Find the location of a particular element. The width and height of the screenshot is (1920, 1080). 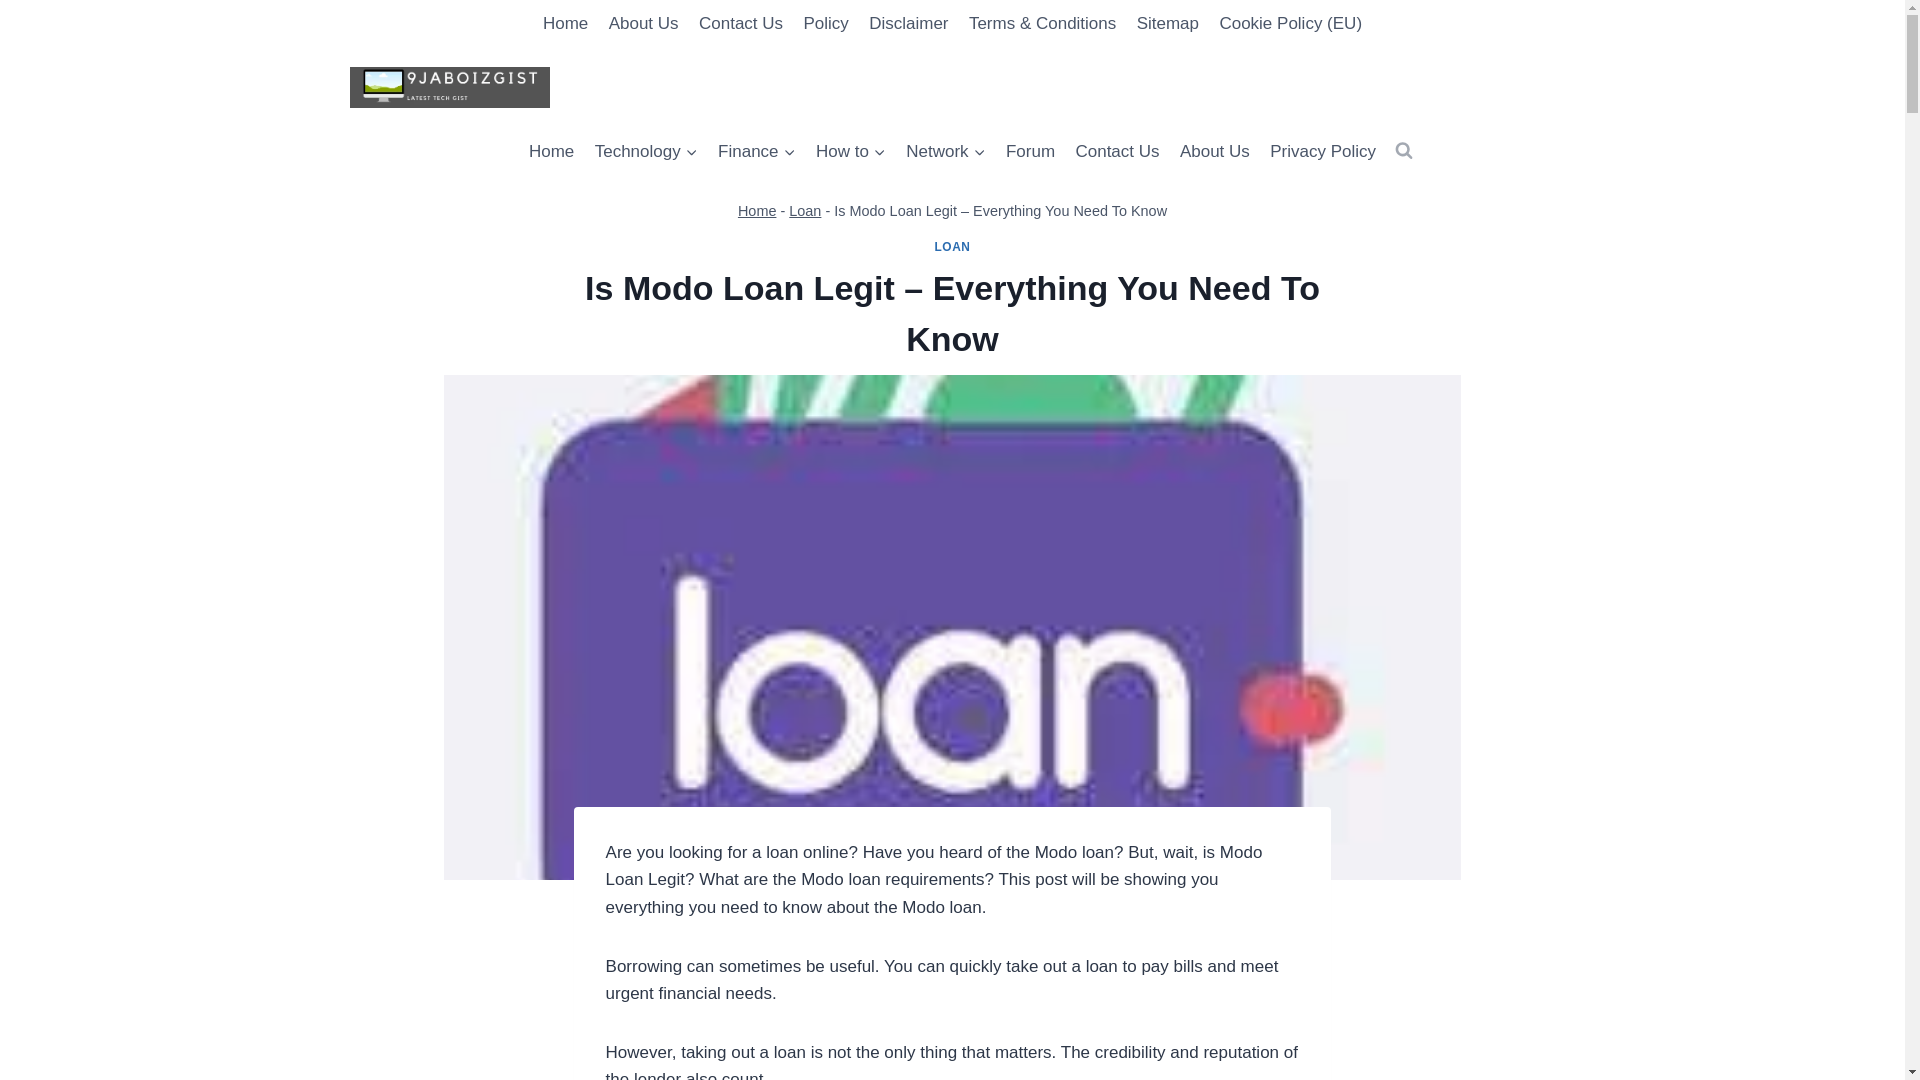

Home is located at coordinates (552, 152).